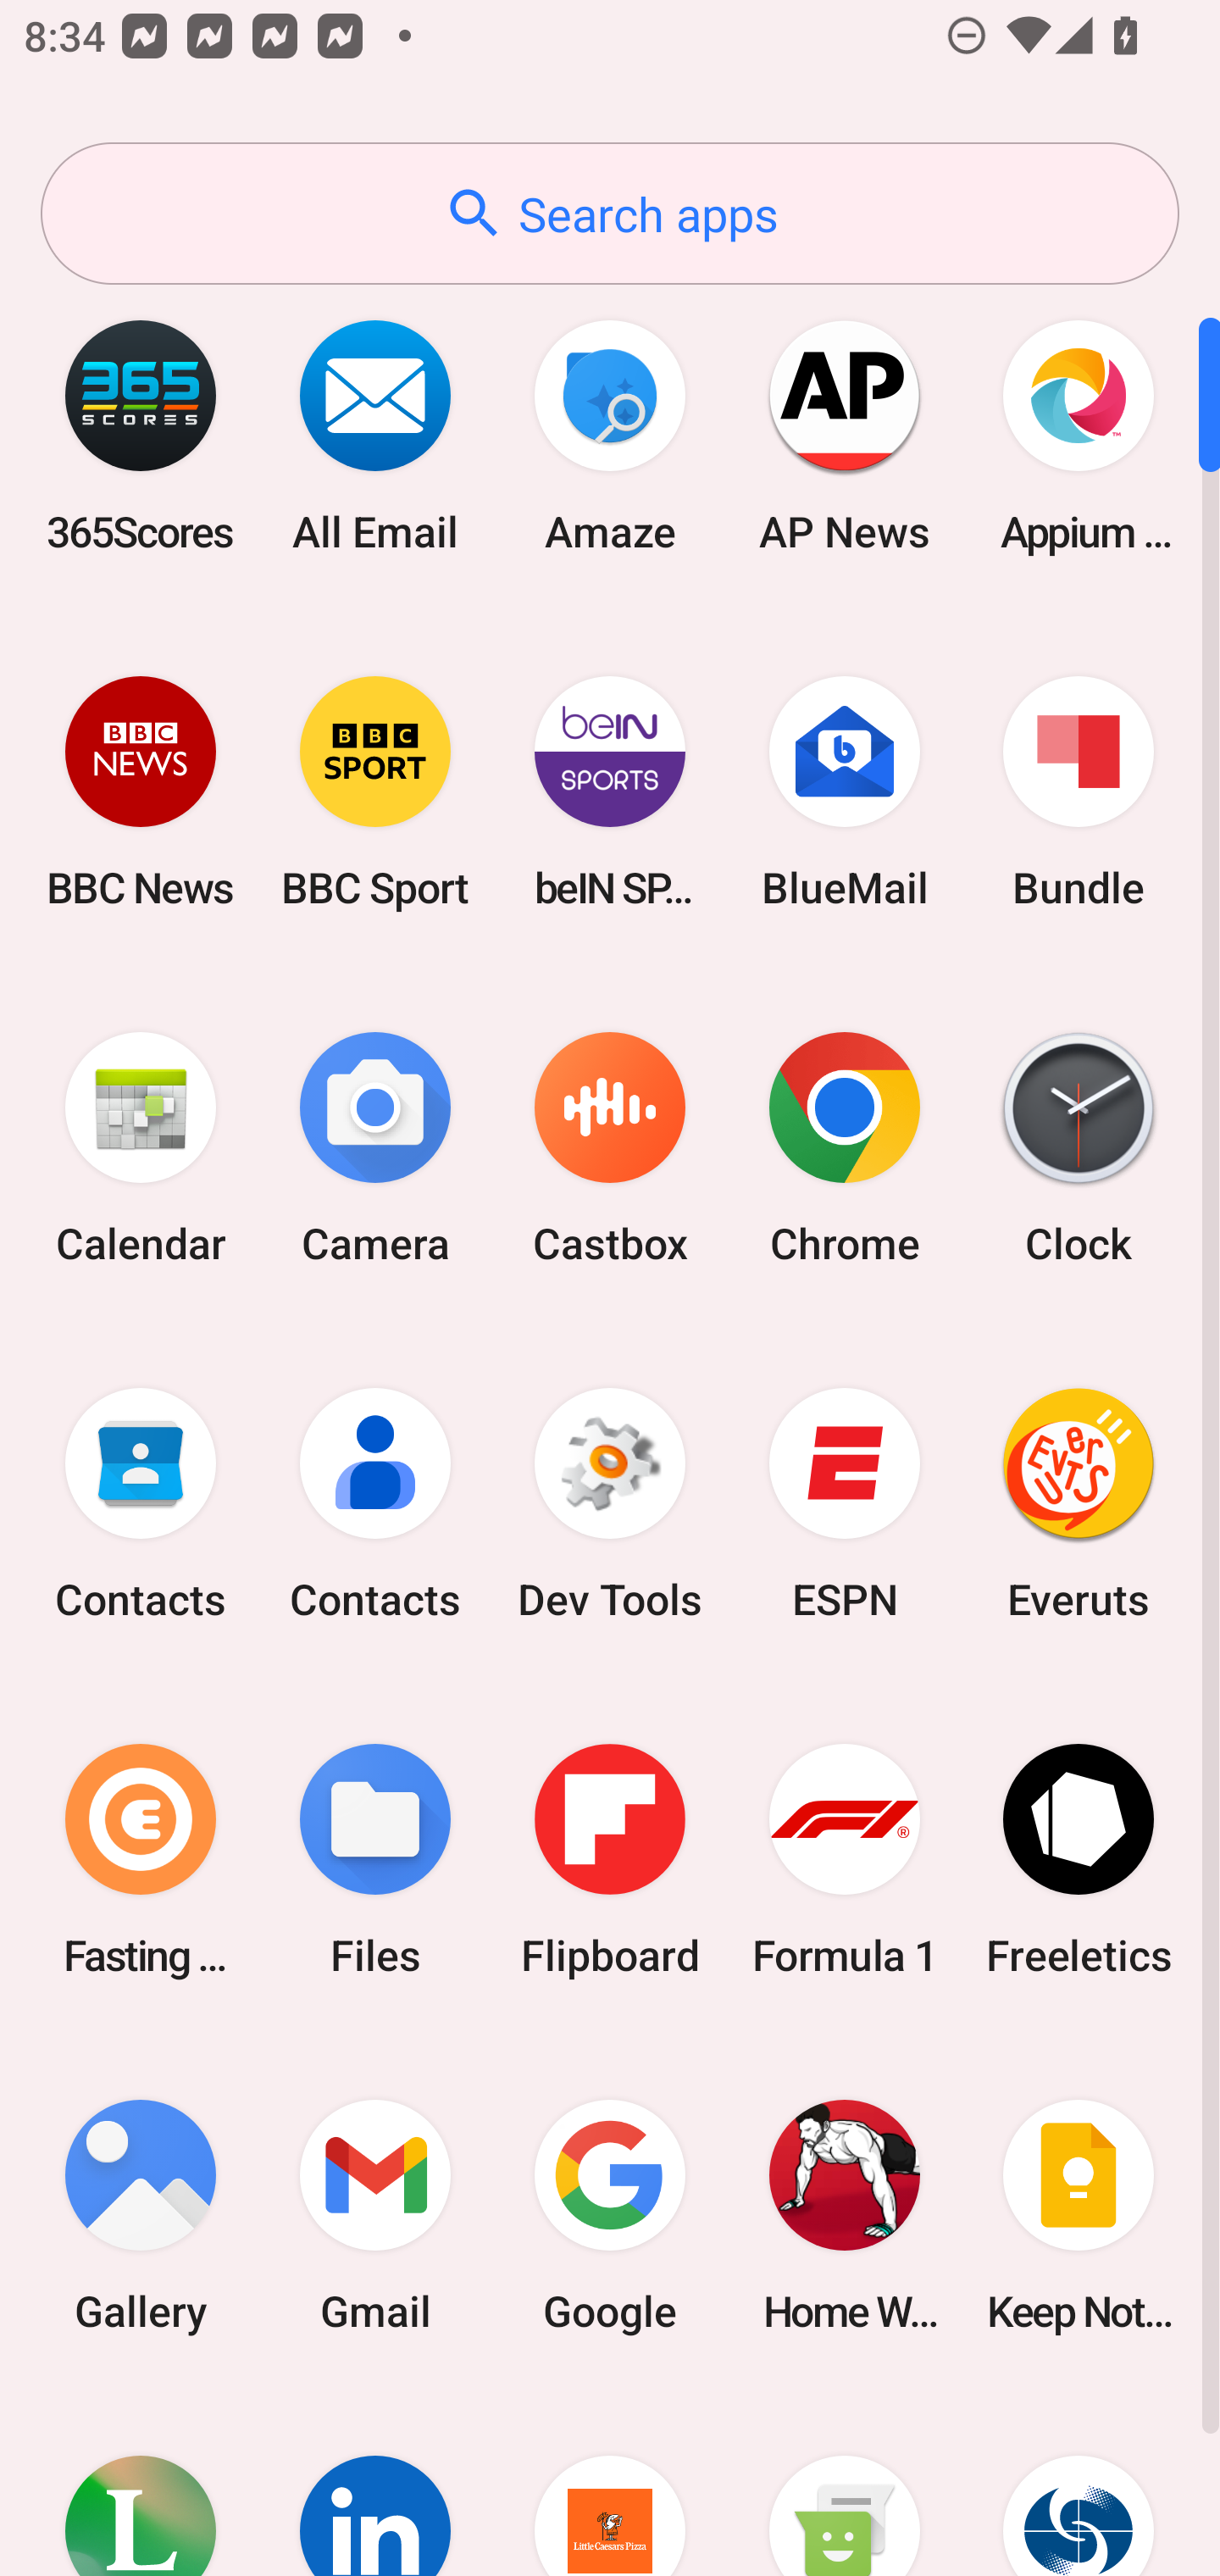 Image resolution: width=1220 pixels, height=2576 pixels. I want to click on beIN SPORTS, so click(610, 791).